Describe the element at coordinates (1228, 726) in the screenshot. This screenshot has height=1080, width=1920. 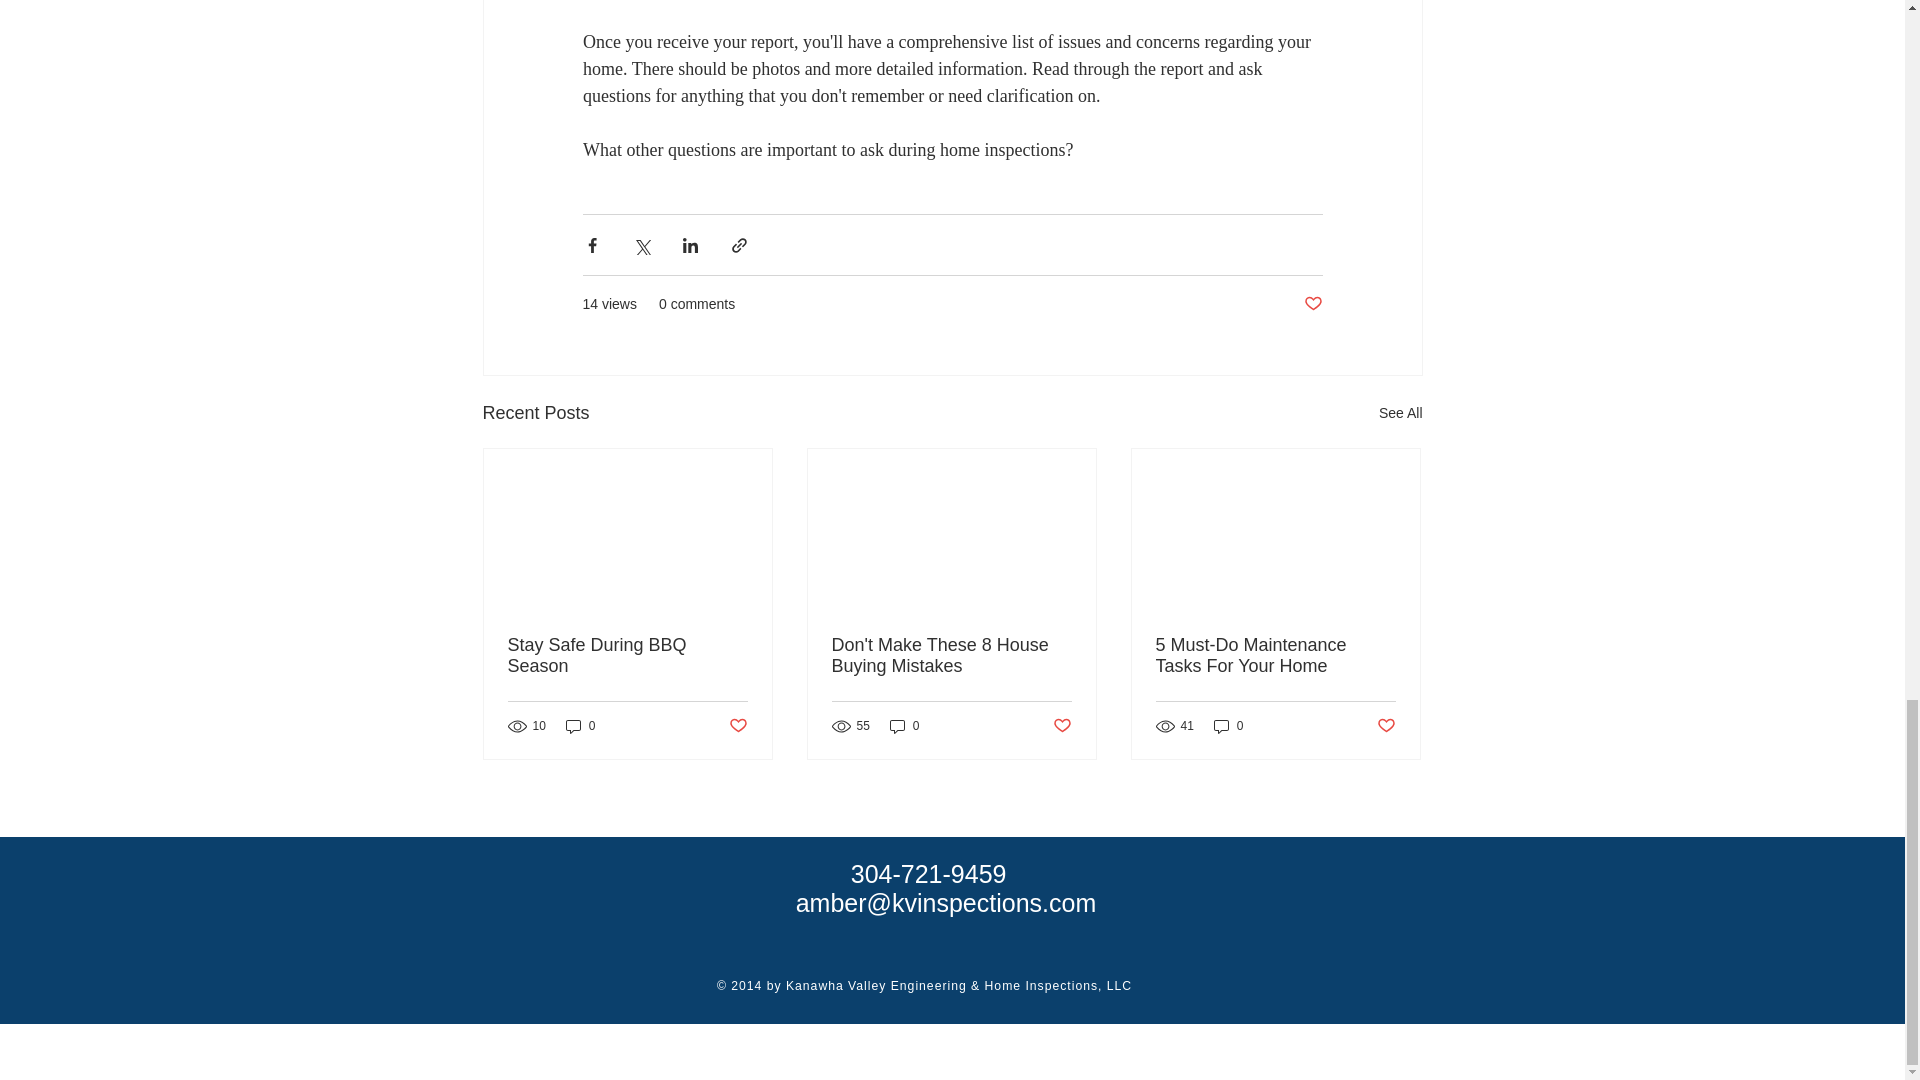
I see `0` at that location.